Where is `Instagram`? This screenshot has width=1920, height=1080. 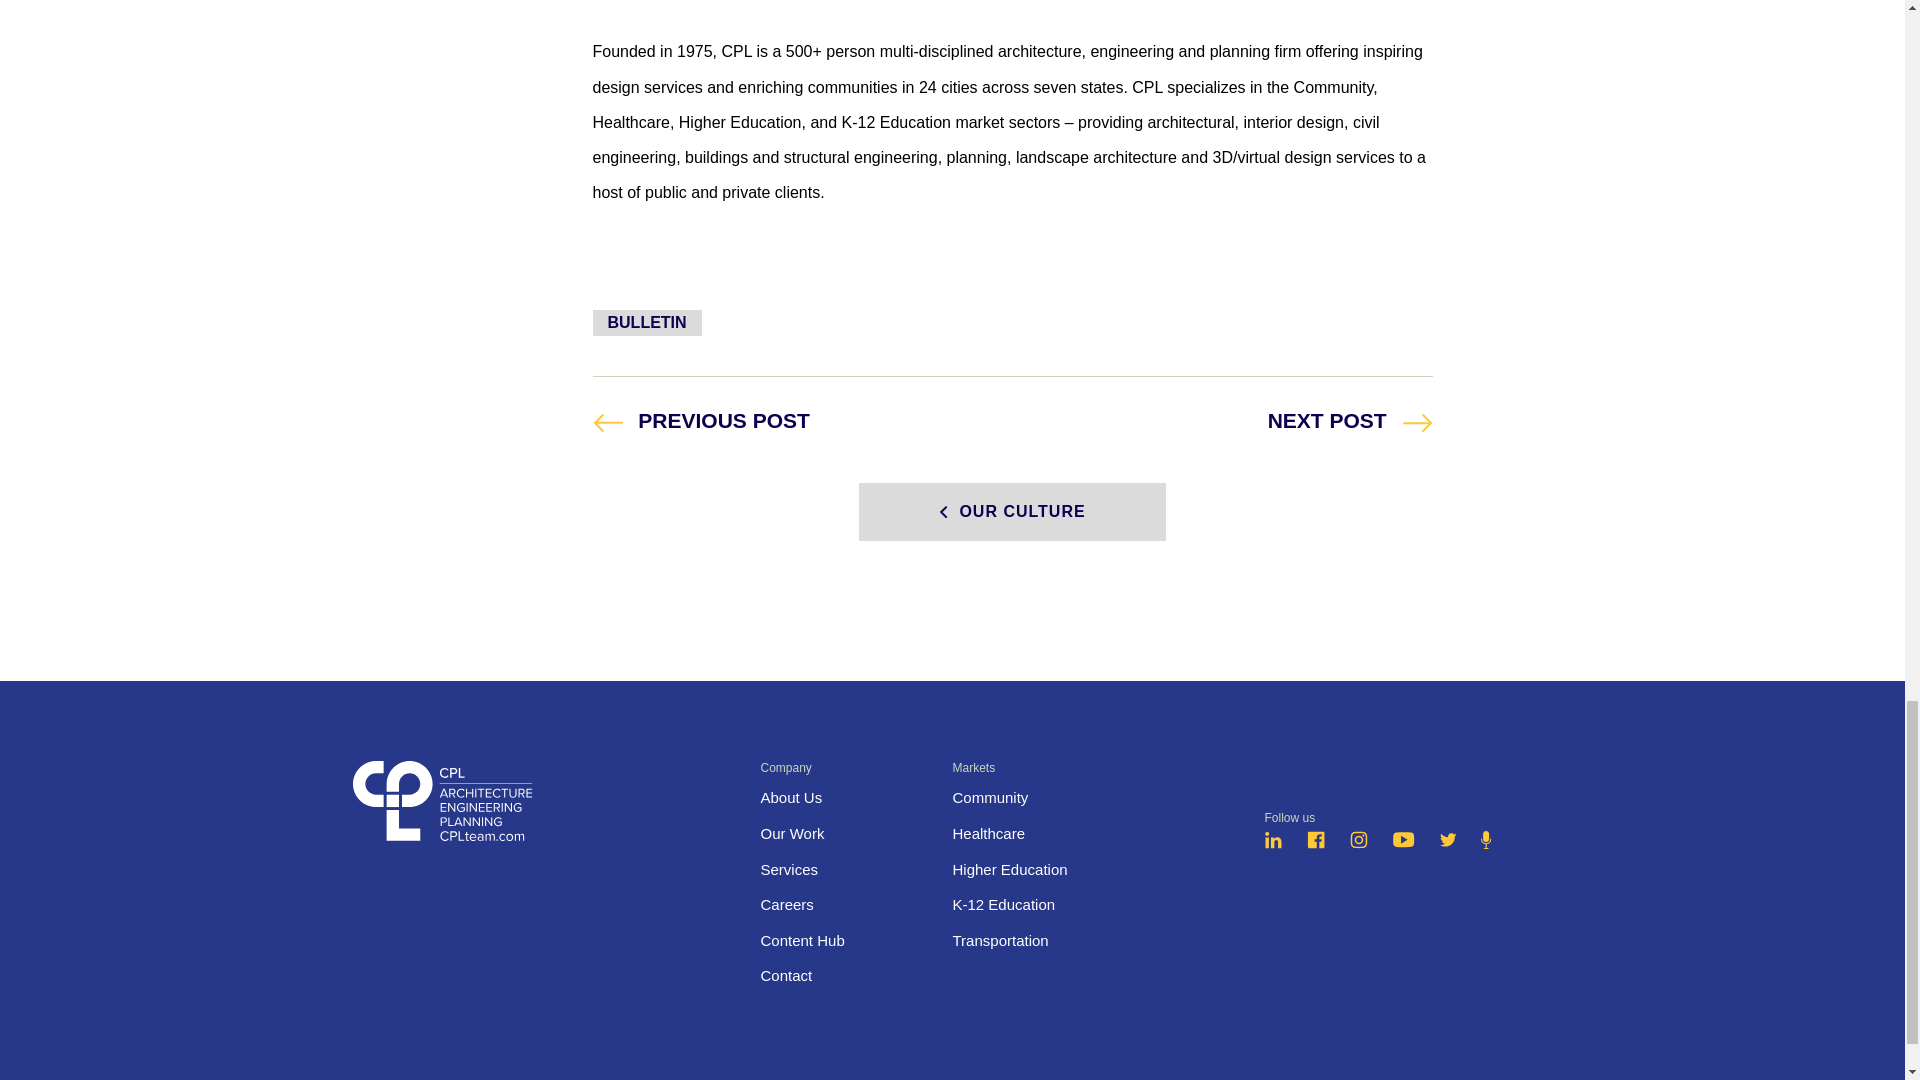 Instagram is located at coordinates (646, 322).